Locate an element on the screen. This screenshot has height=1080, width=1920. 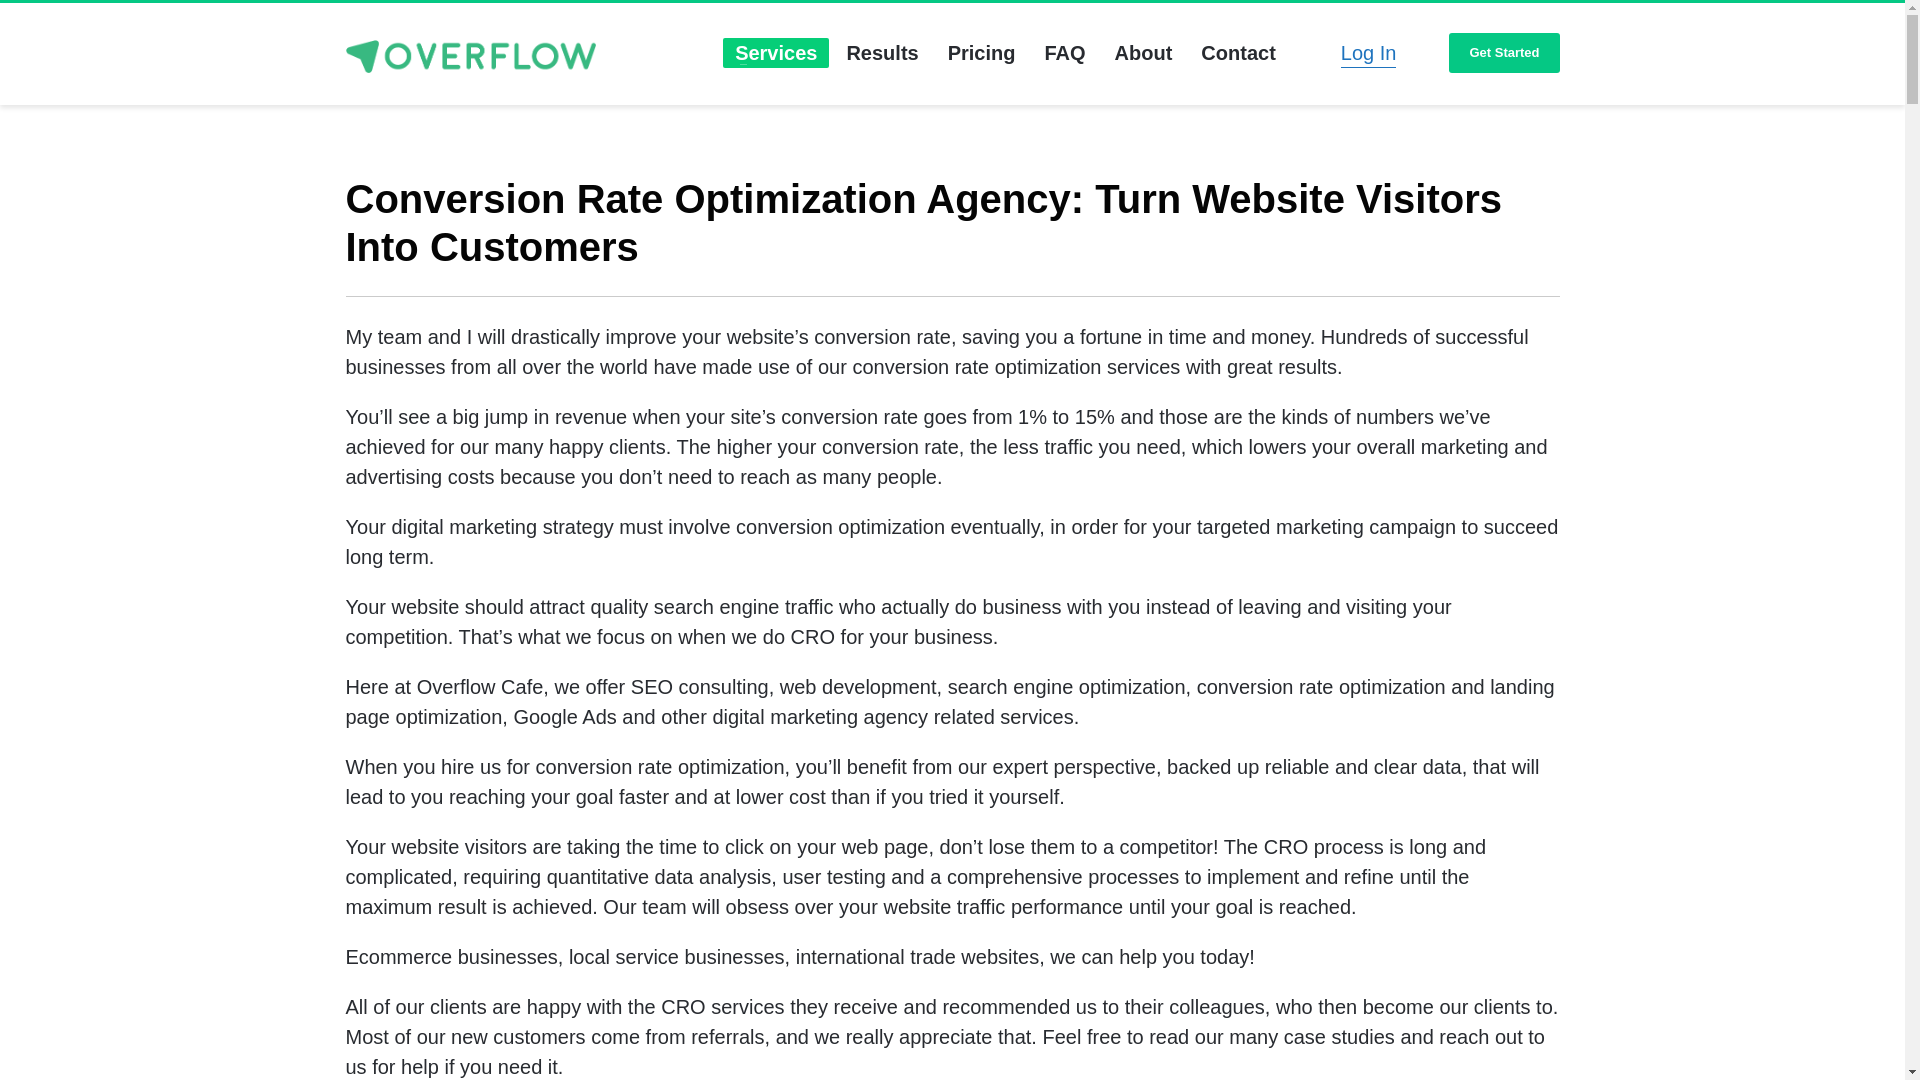
FAQ is located at coordinates (1064, 53).